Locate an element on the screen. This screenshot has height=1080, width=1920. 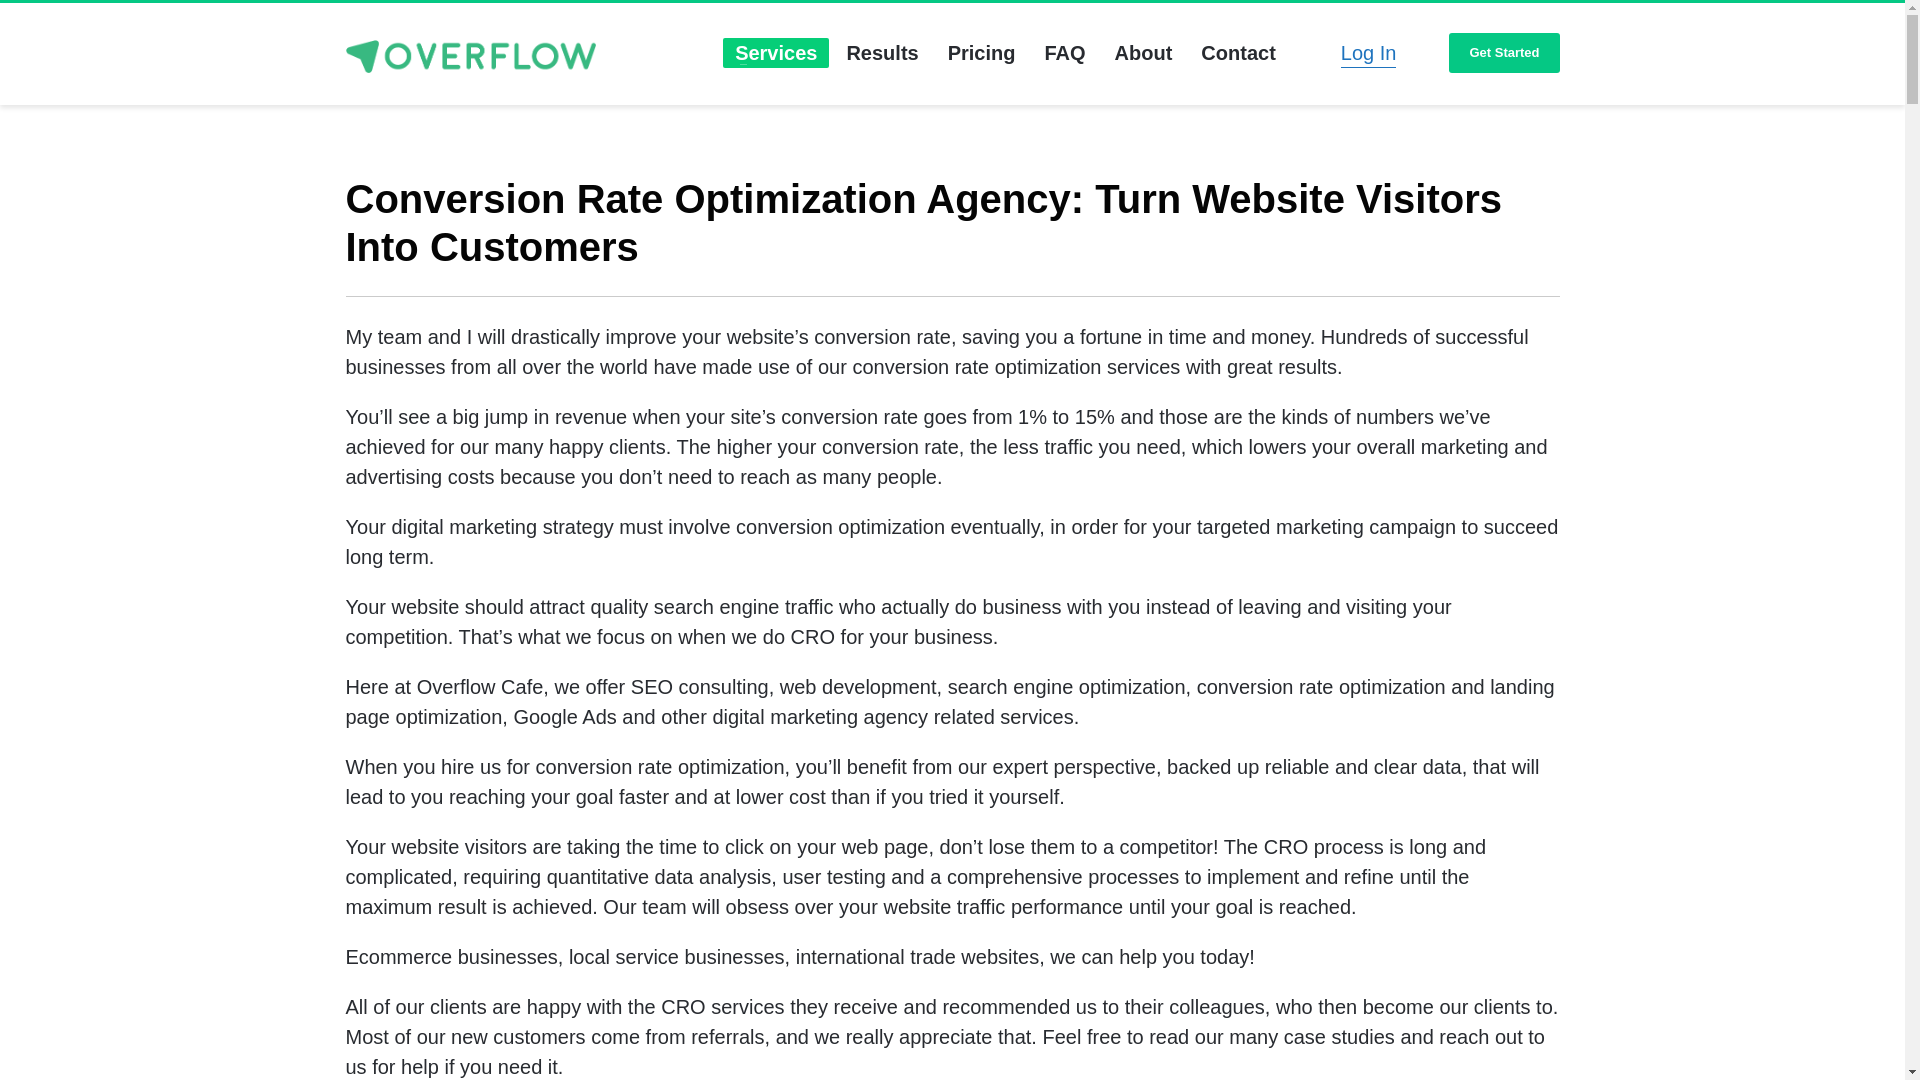
FAQ is located at coordinates (1064, 53).